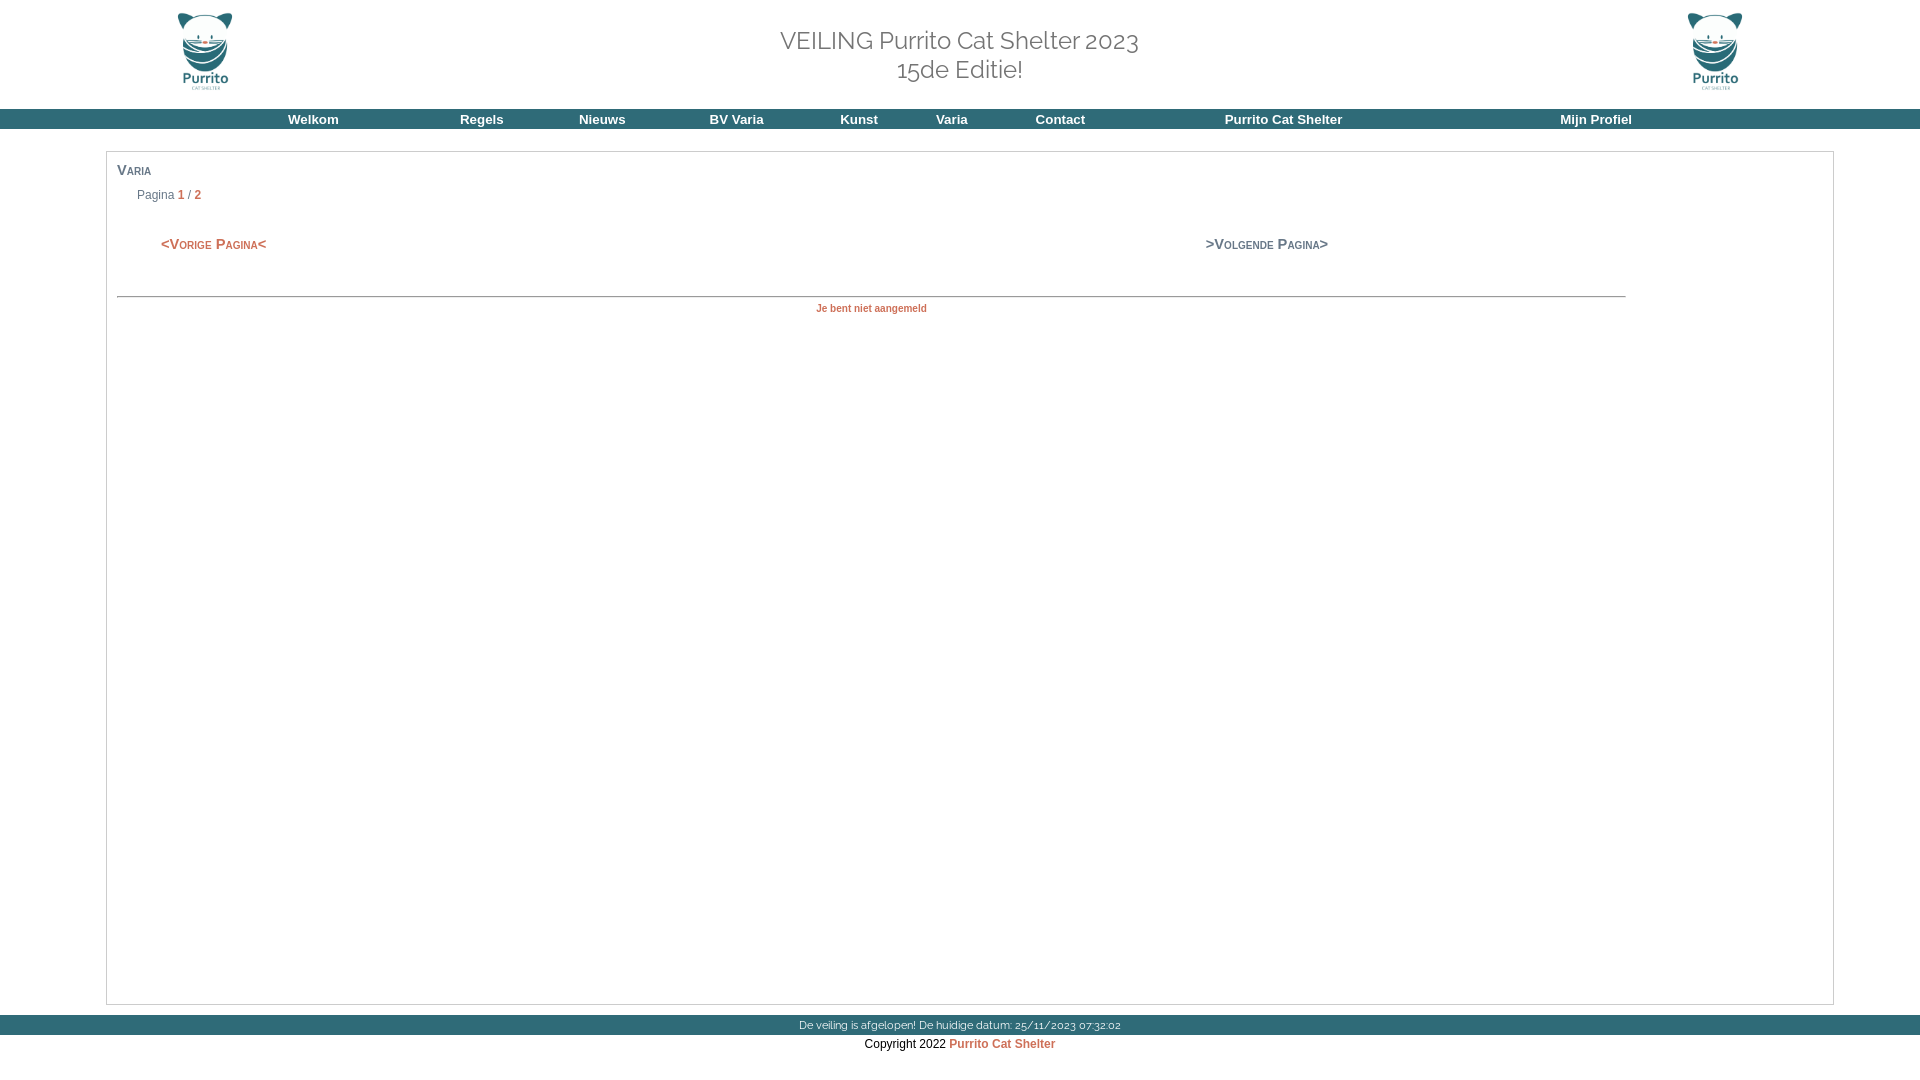 This screenshot has width=1920, height=1080. What do you see at coordinates (859, 120) in the screenshot?
I see `Kunst` at bounding box center [859, 120].